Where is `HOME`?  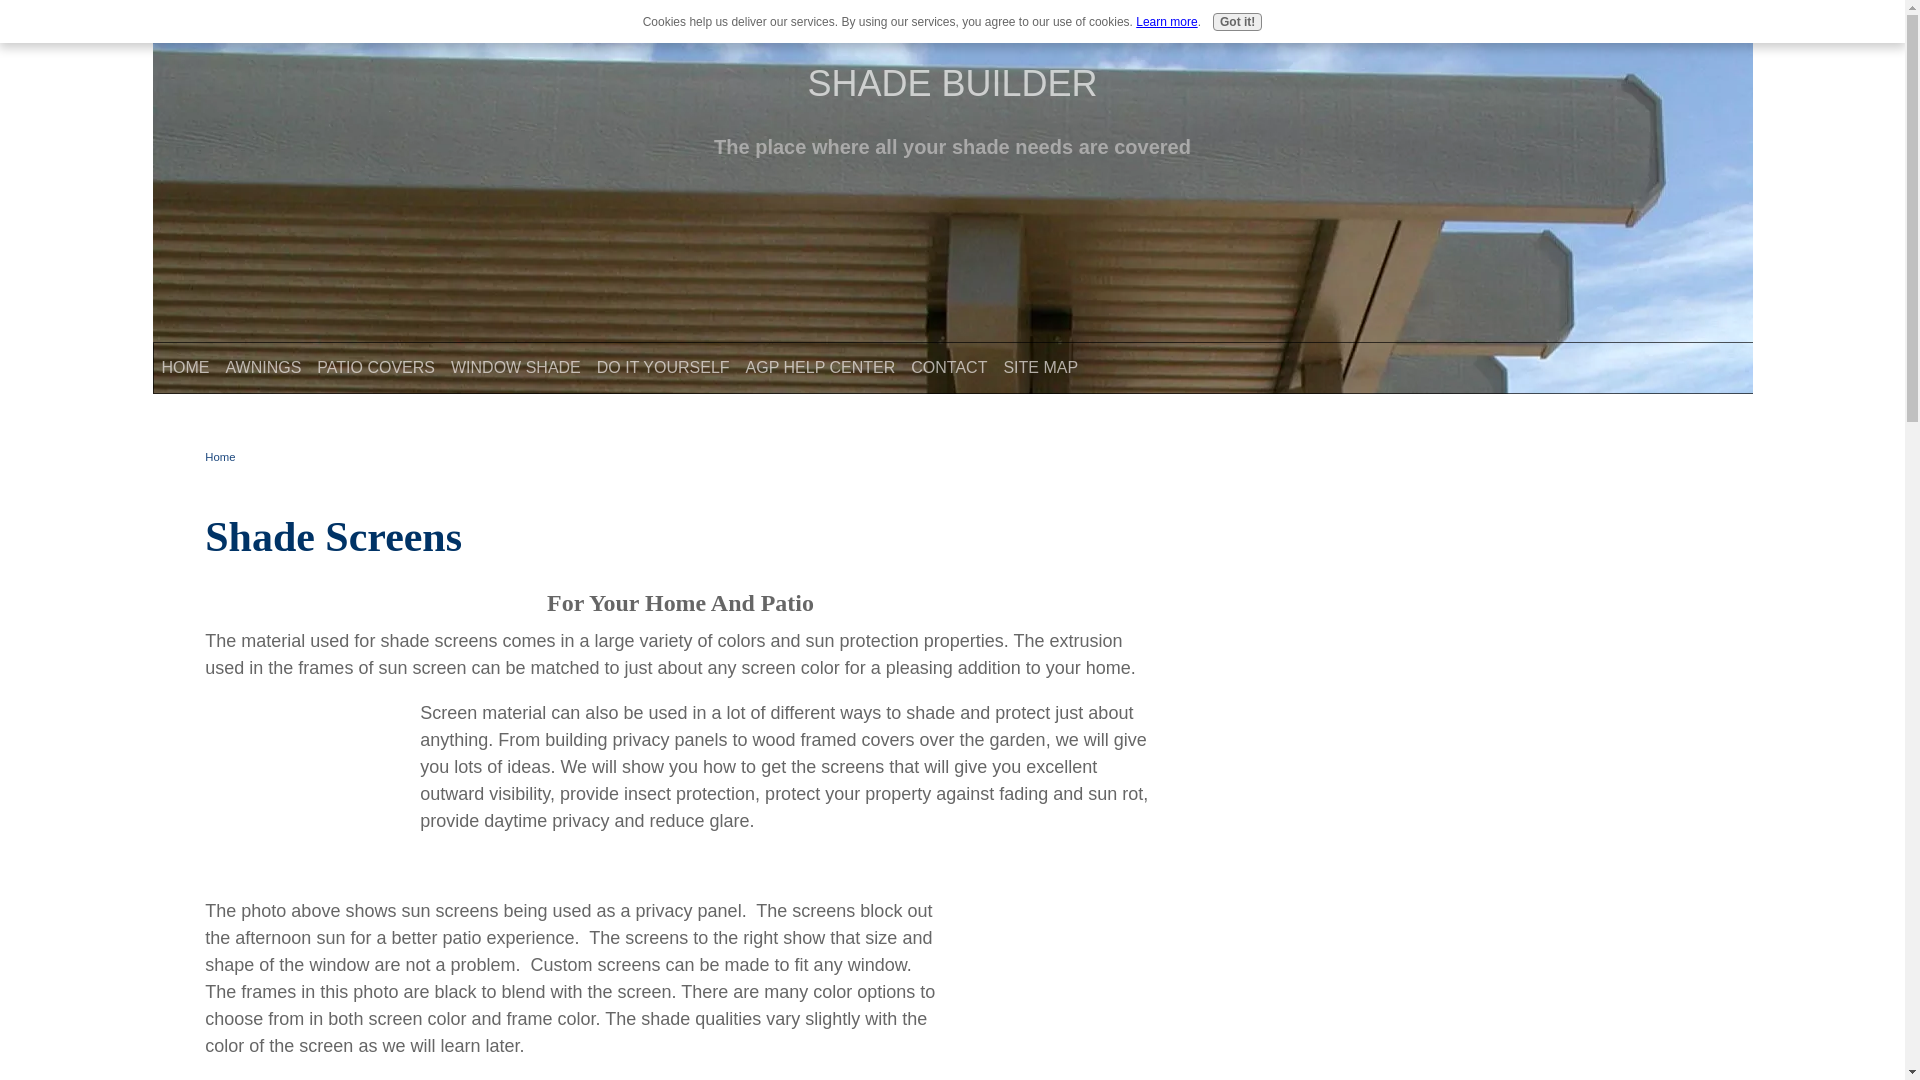 HOME is located at coordinates (186, 367).